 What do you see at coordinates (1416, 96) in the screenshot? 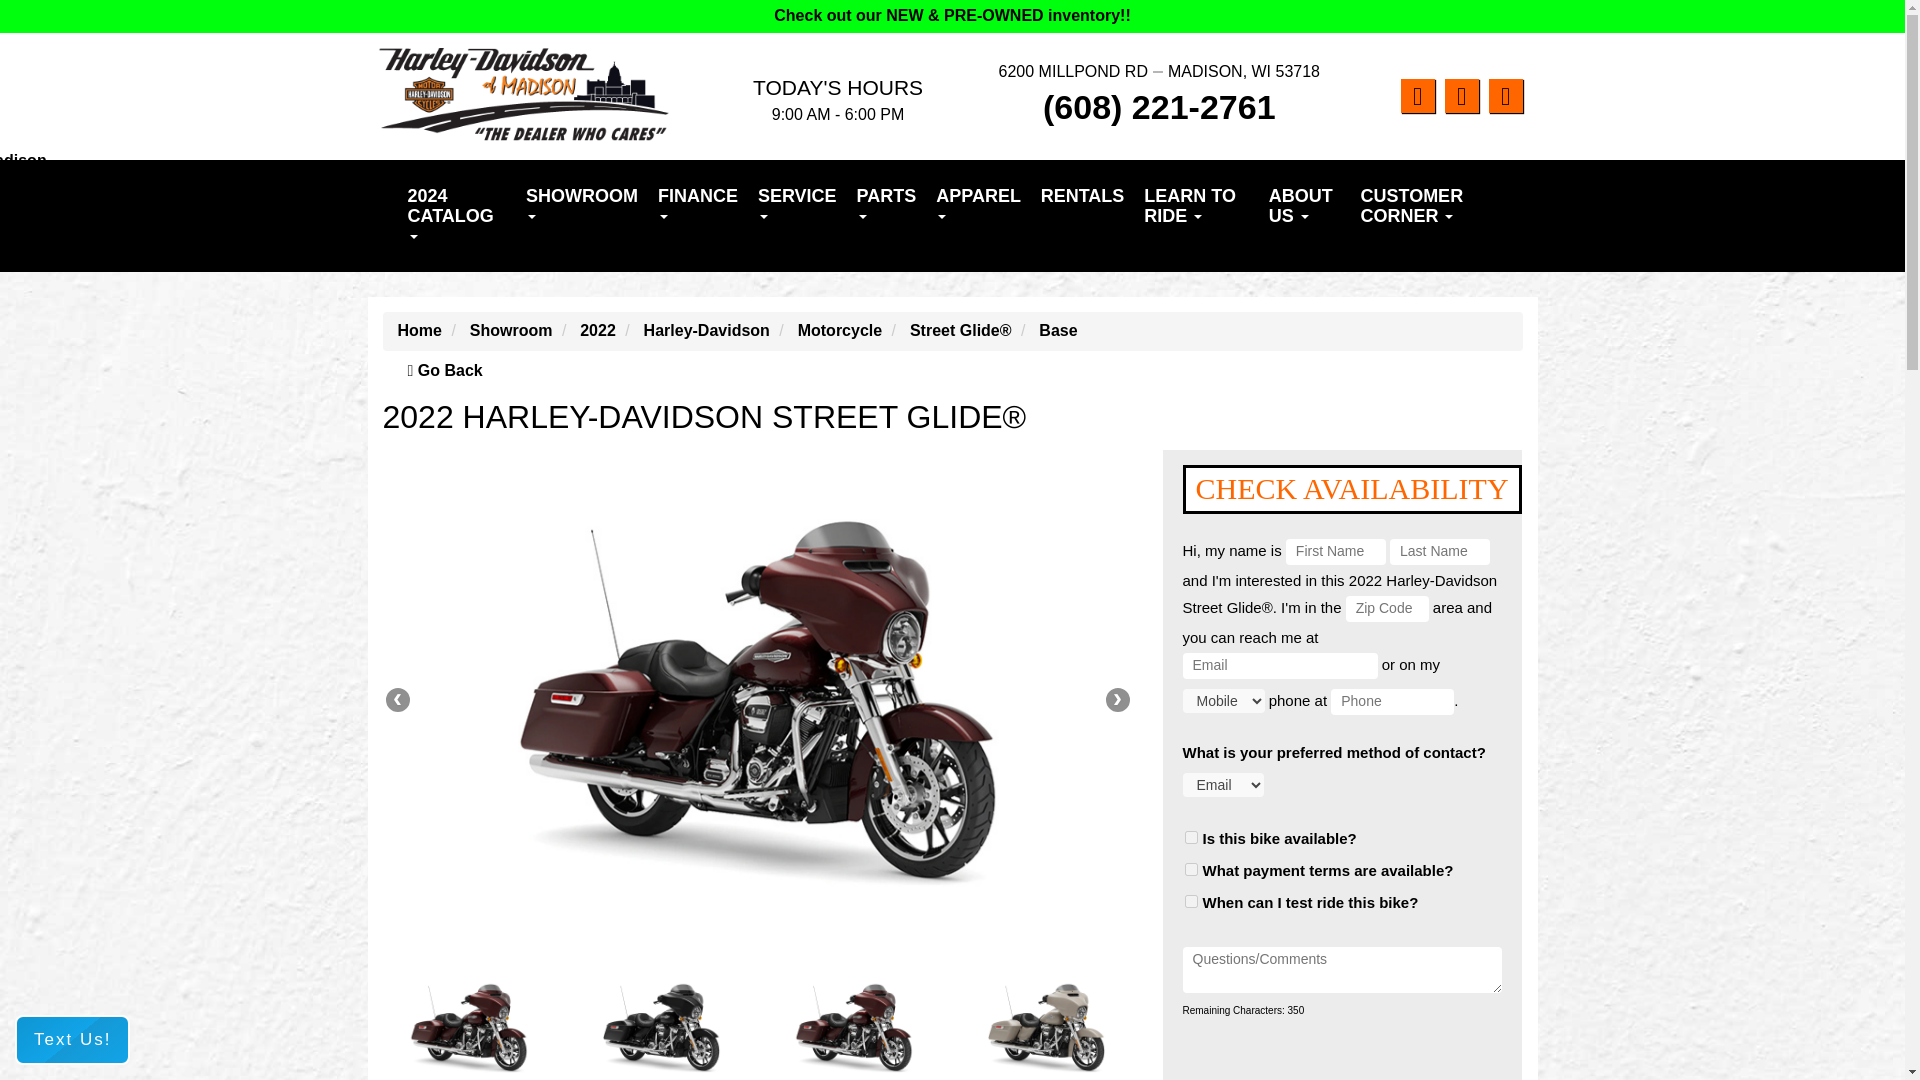
I see `Visit us on Facebook` at bounding box center [1416, 96].